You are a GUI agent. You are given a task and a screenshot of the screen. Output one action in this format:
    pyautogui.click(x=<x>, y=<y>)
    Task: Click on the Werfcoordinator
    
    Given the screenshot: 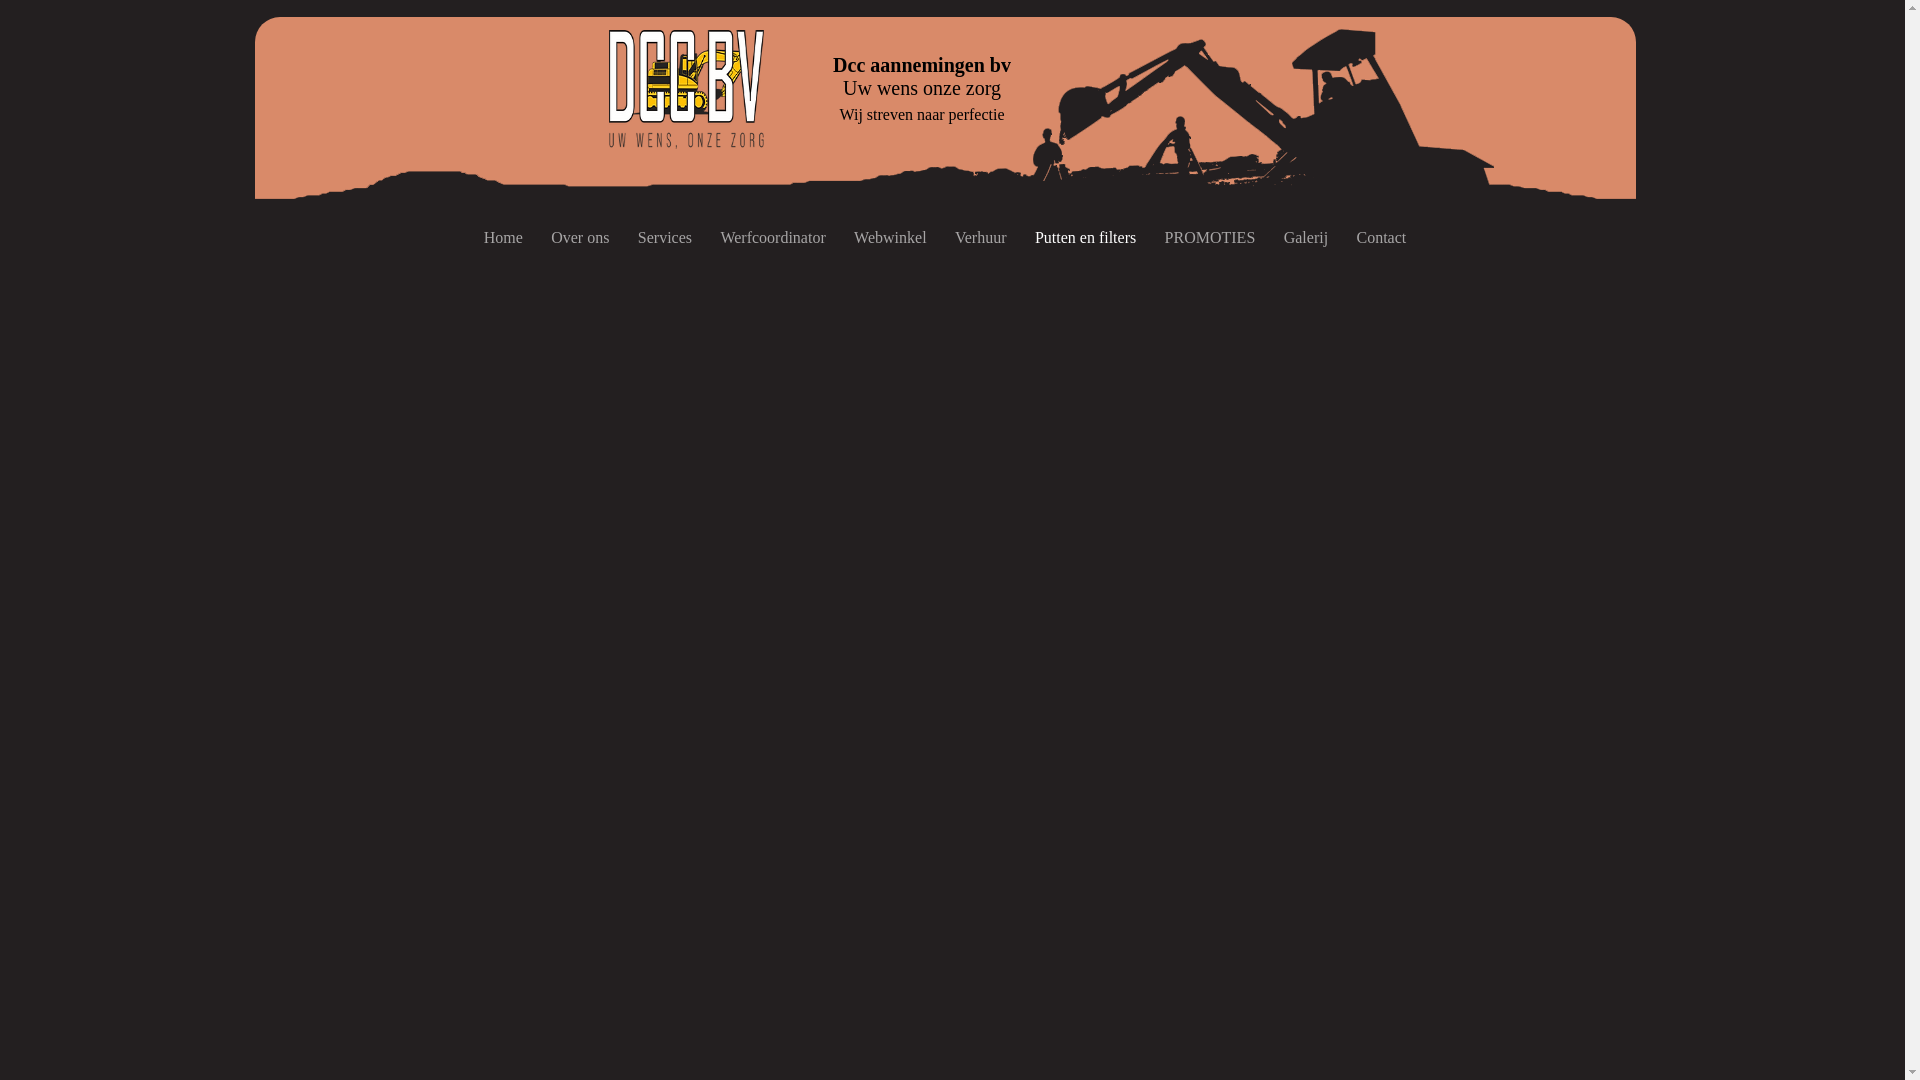 What is the action you would take?
    pyautogui.click(x=773, y=238)
    